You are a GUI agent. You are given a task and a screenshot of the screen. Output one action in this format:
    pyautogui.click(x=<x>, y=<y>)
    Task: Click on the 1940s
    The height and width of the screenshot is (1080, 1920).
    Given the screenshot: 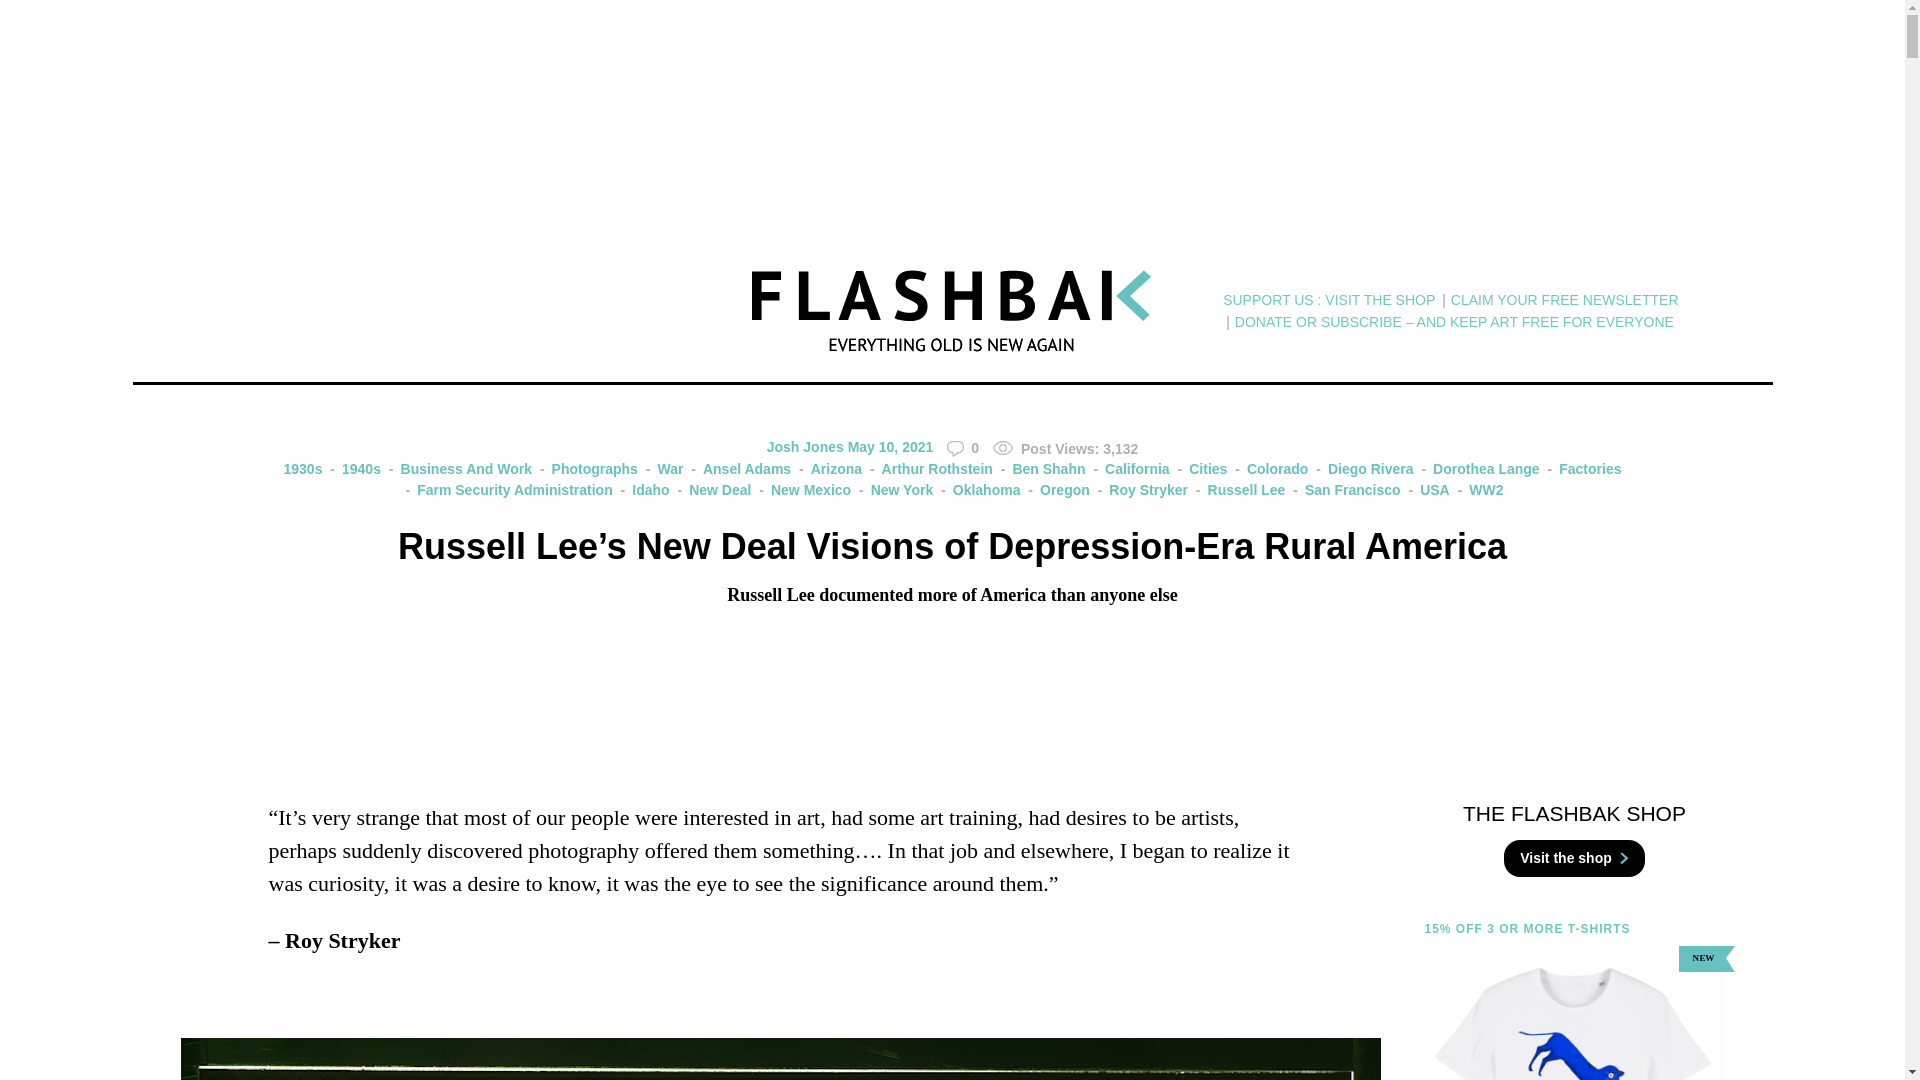 What is the action you would take?
    pyautogui.click(x=353, y=469)
    